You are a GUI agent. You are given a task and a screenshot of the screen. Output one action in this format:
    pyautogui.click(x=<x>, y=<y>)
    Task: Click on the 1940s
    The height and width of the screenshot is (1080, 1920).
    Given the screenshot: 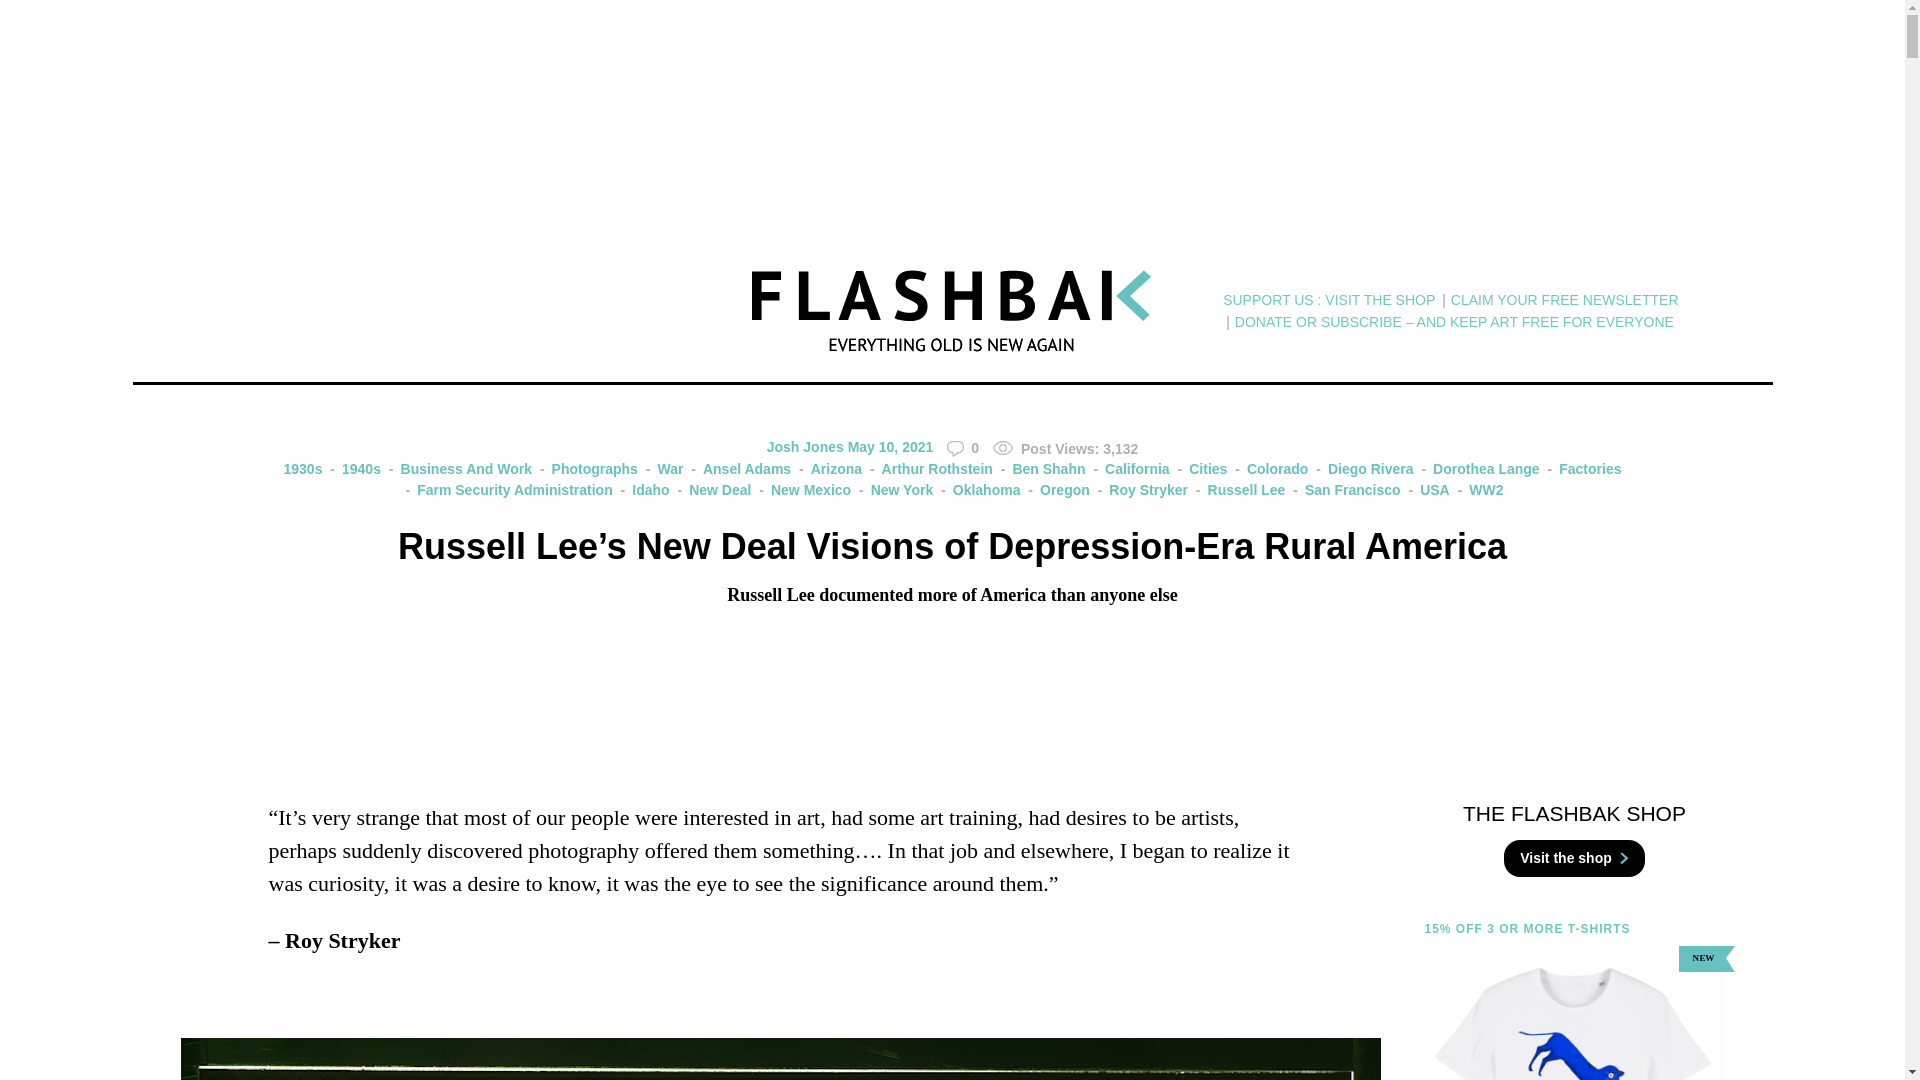 What is the action you would take?
    pyautogui.click(x=353, y=469)
    